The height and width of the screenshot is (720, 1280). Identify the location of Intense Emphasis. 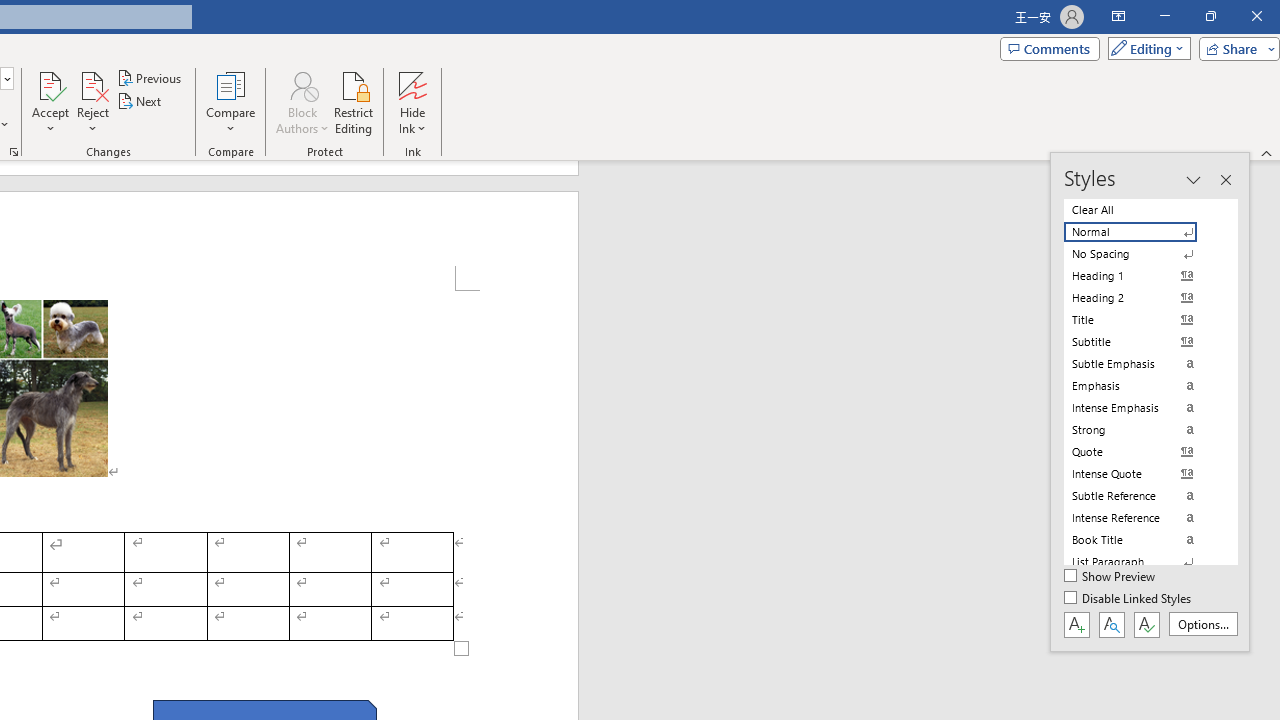
(1142, 408).